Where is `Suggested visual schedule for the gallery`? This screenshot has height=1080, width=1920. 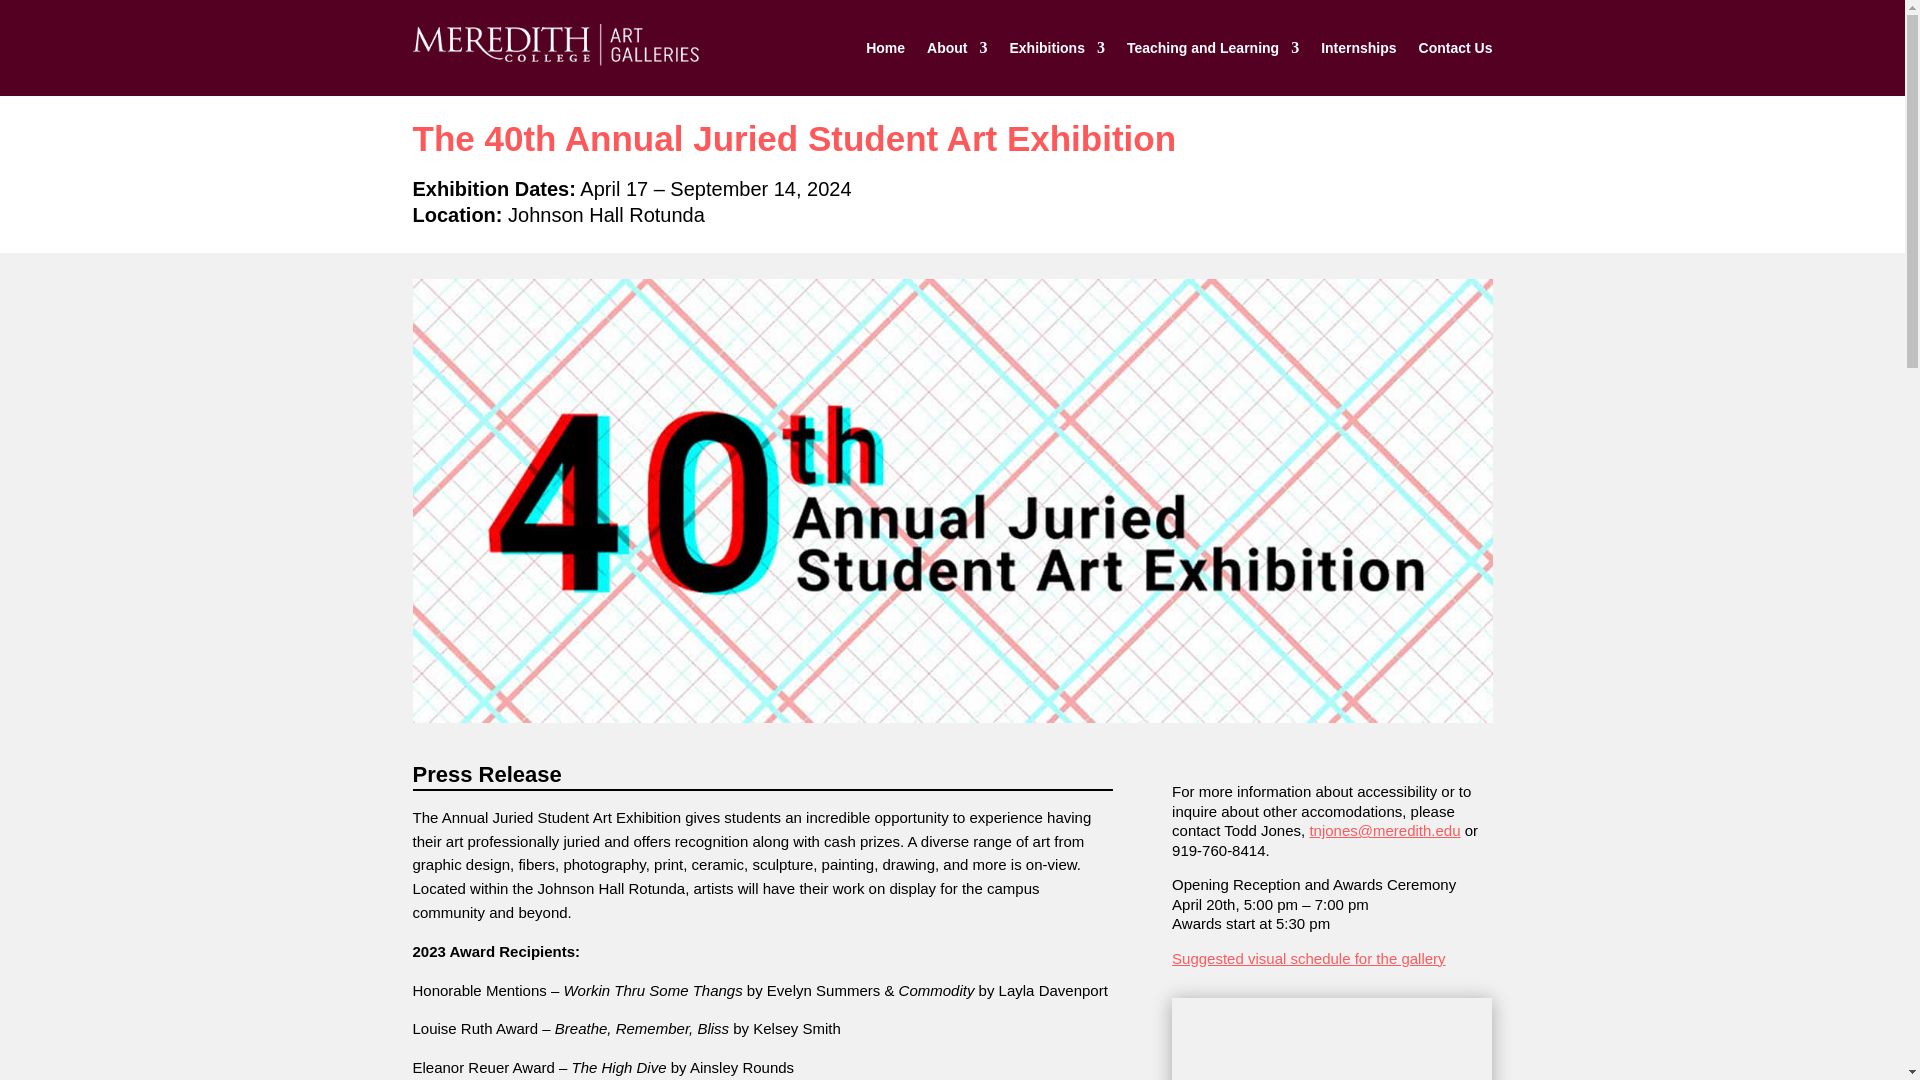 Suggested visual schedule for the gallery is located at coordinates (1308, 958).